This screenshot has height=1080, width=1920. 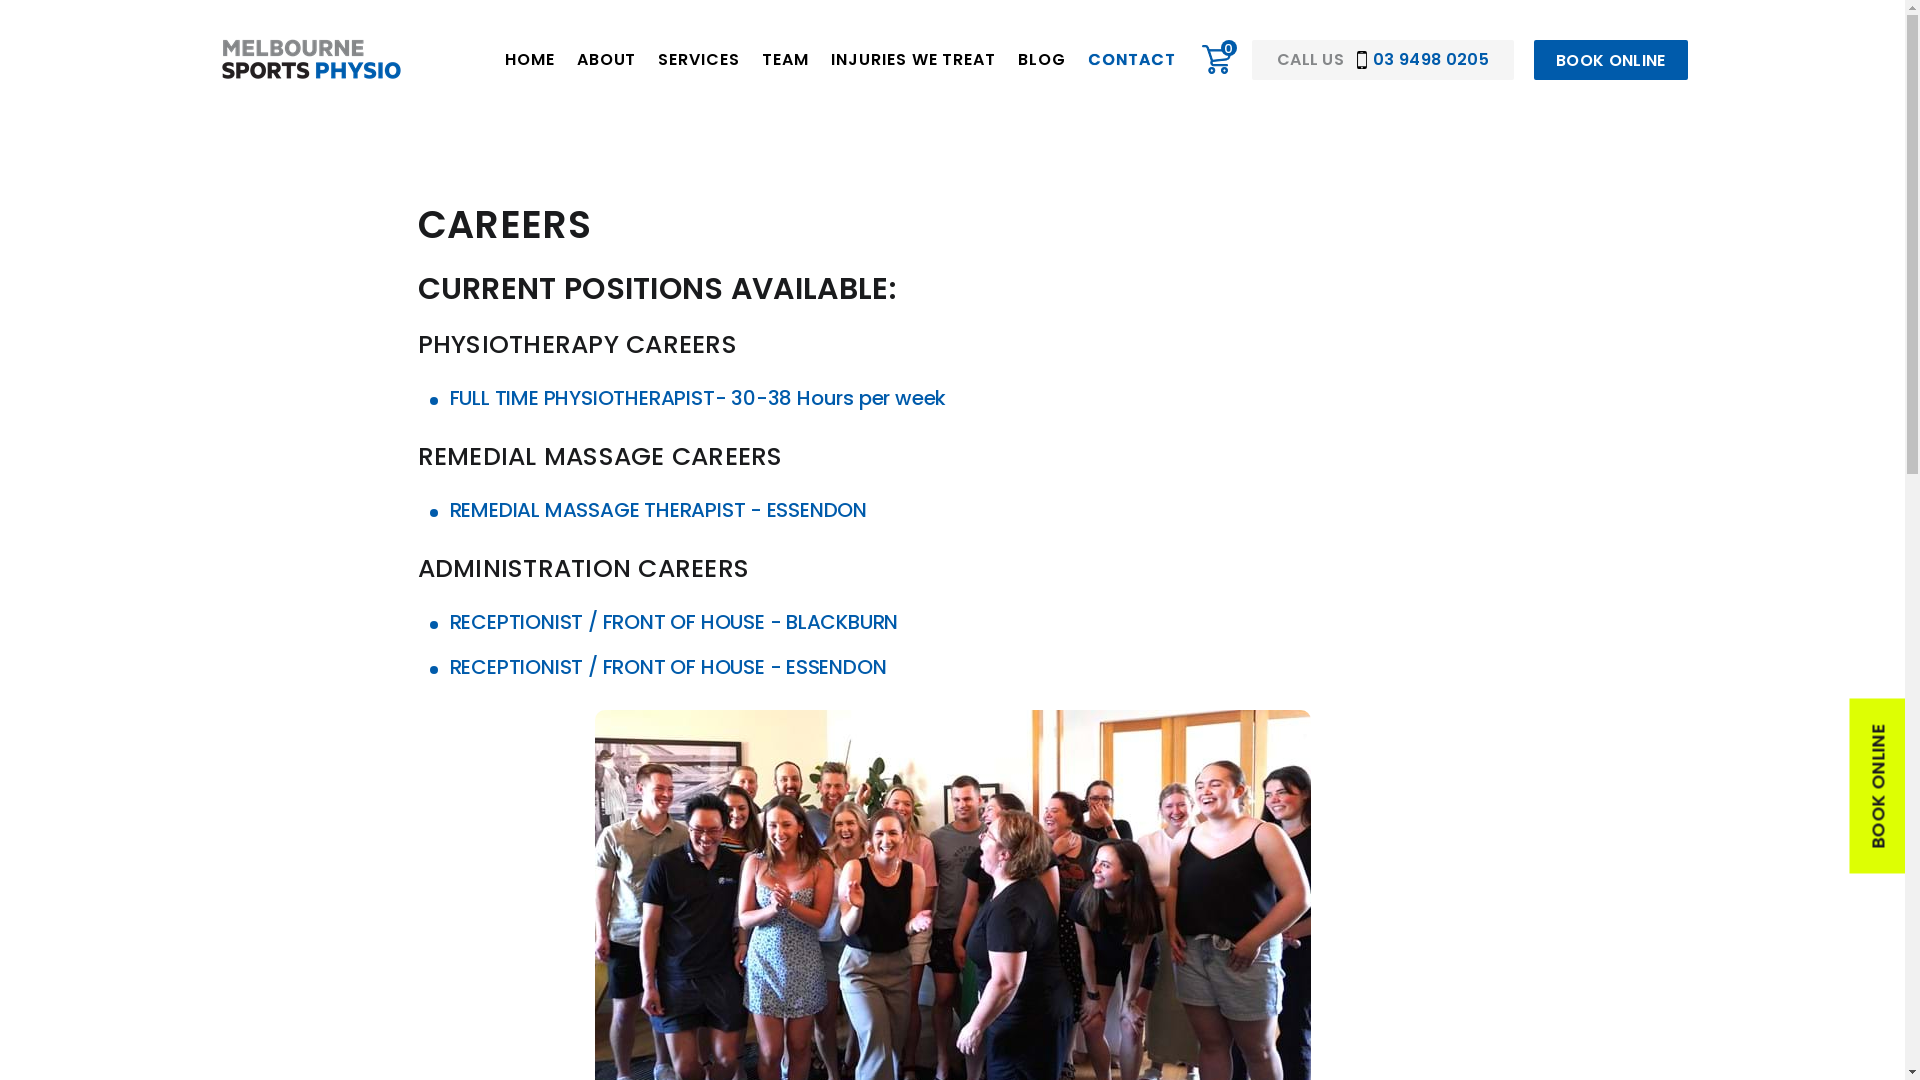 I want to click on HOME, so click(x=530, y=60).